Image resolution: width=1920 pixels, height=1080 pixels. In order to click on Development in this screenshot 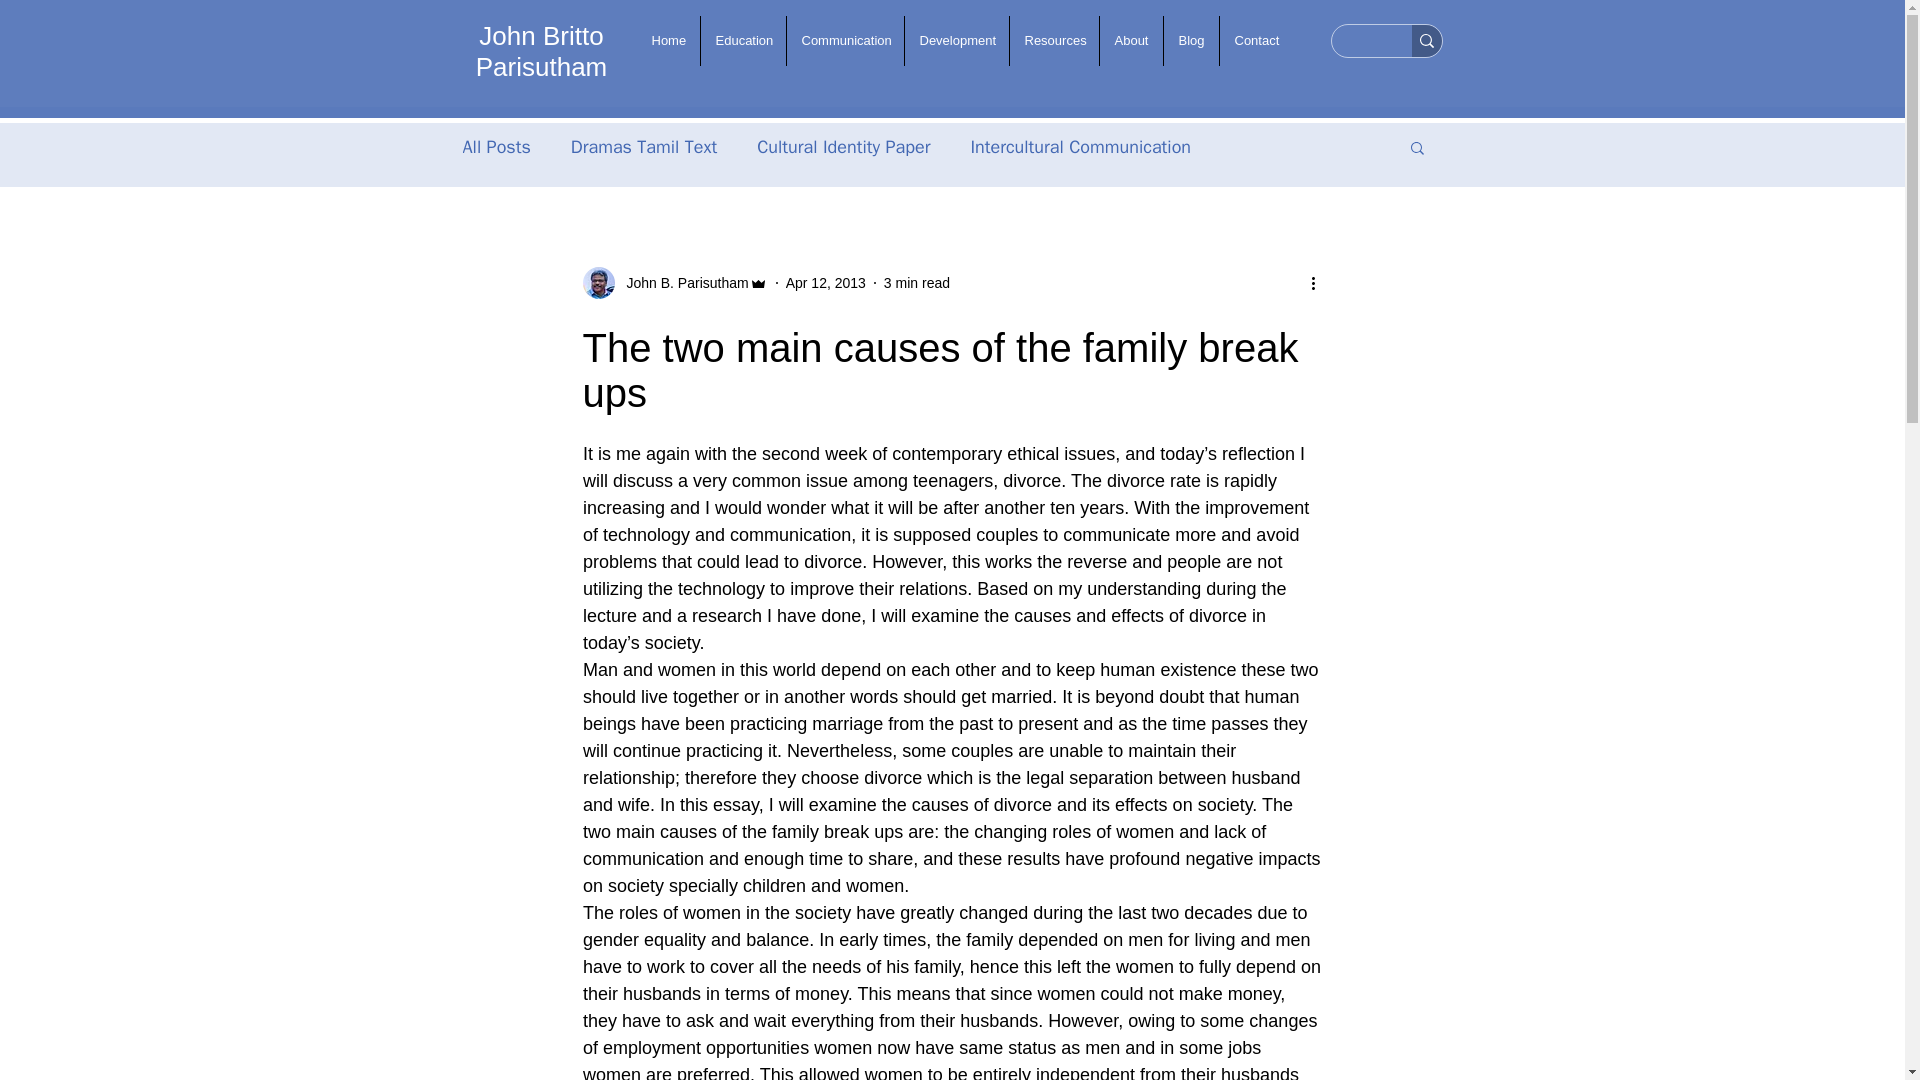, I will do `click(956, 40)`.